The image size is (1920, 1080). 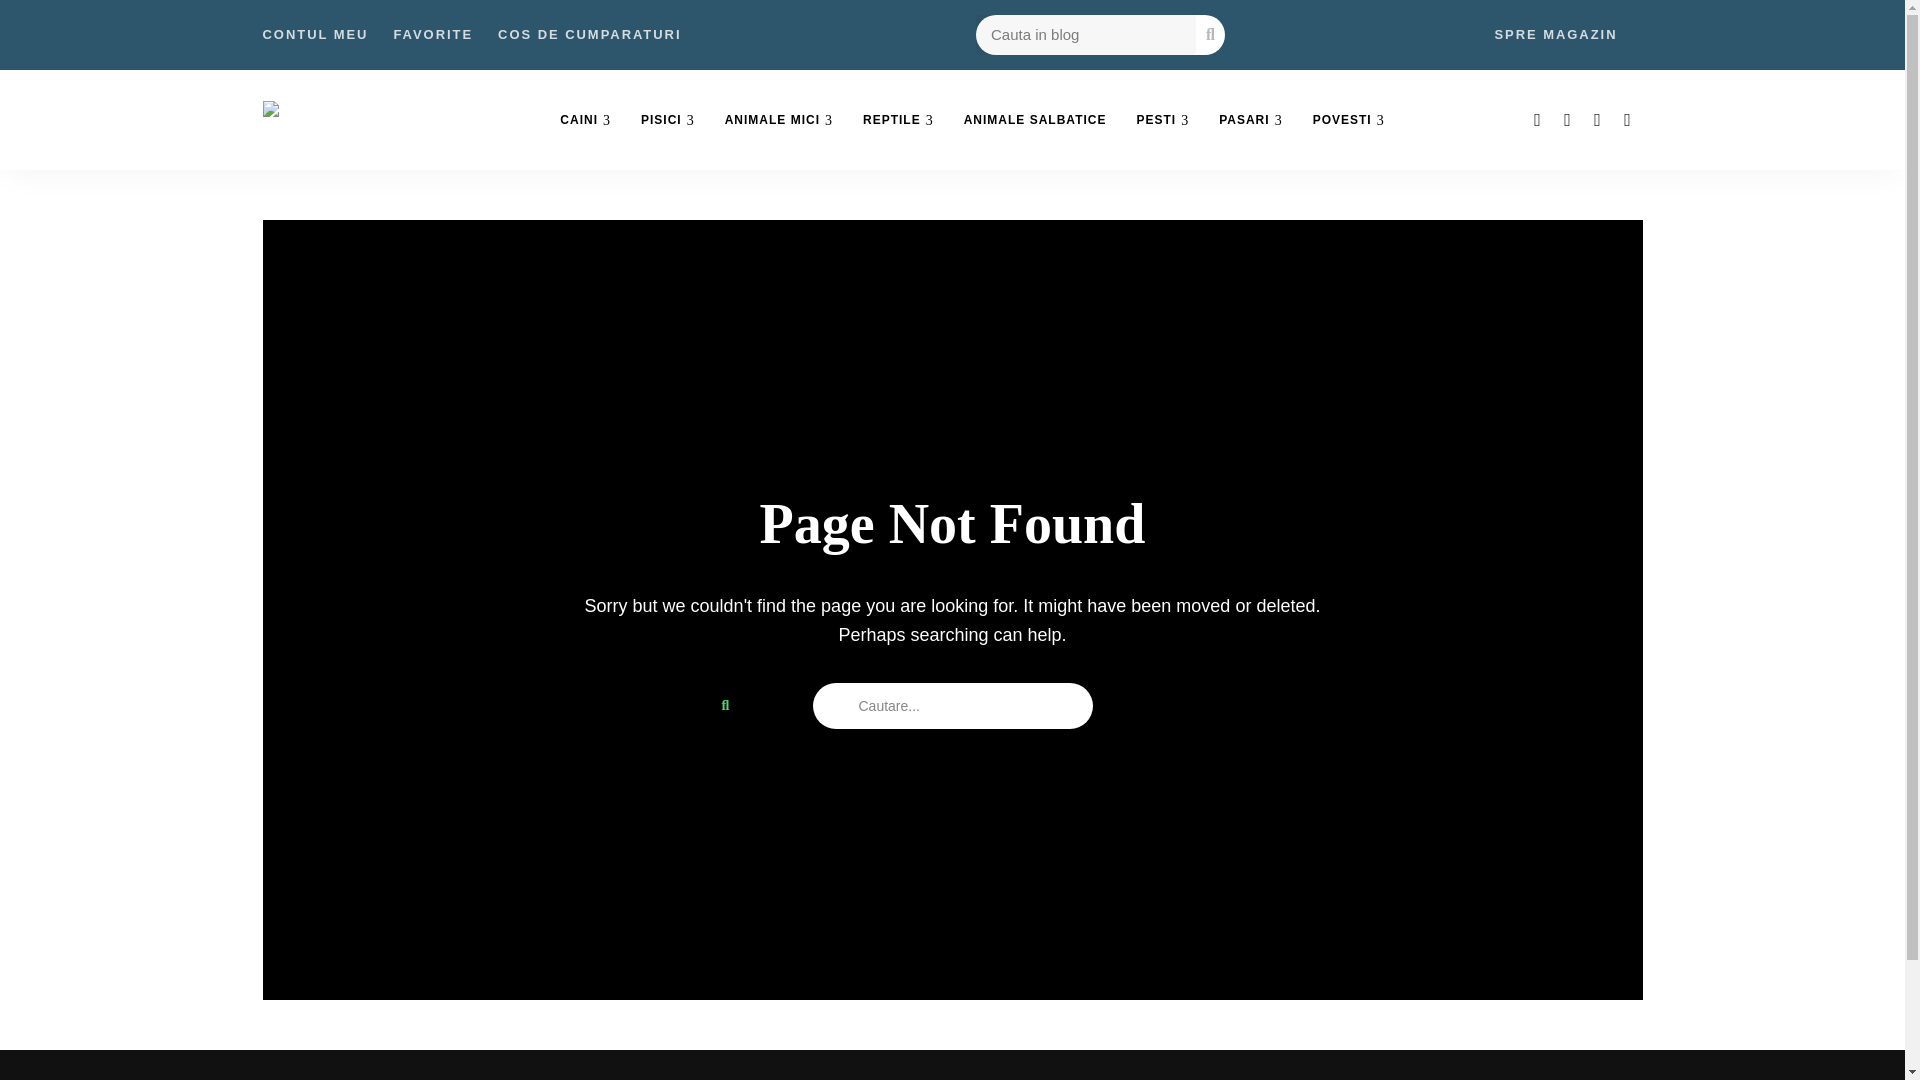 I want to click on POVESTI, so click(x=1348, y=120).